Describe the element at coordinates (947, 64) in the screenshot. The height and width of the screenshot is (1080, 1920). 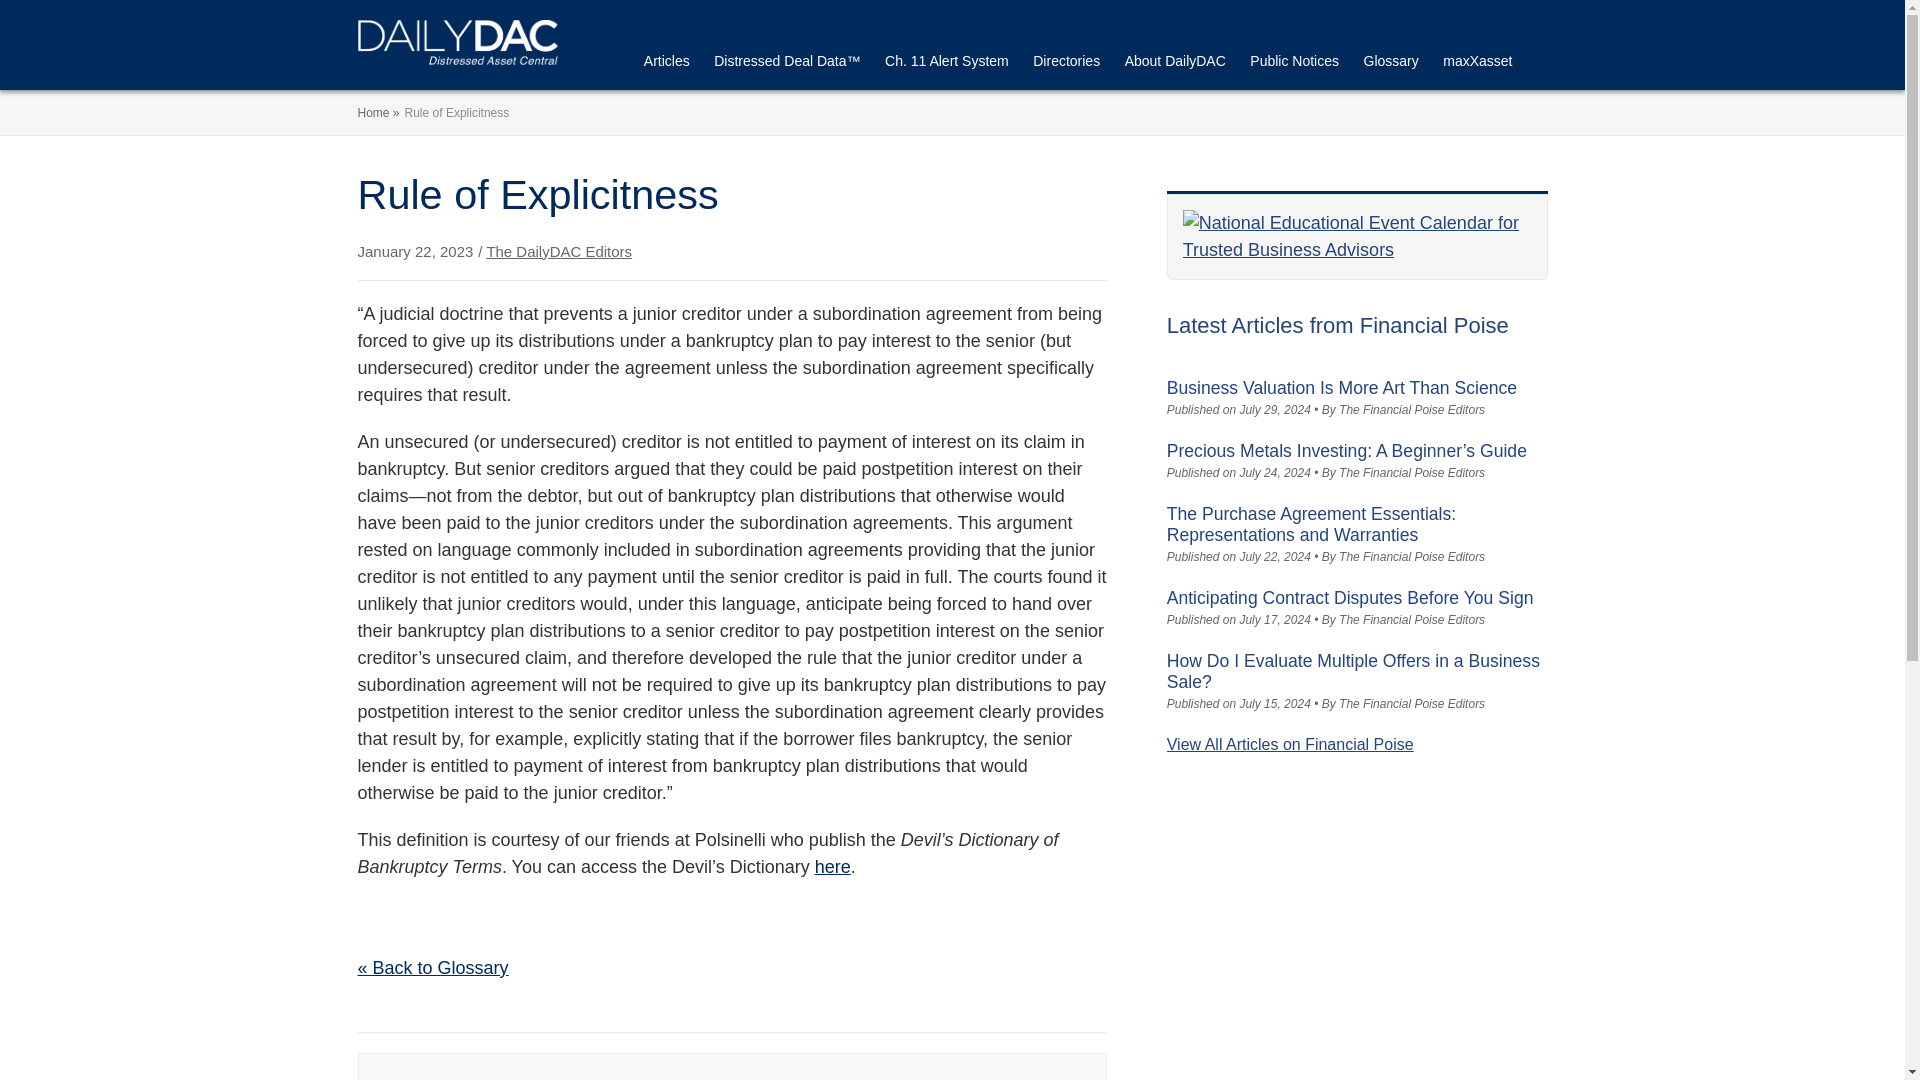
I see `Ch. 11 Alert System` at that location.